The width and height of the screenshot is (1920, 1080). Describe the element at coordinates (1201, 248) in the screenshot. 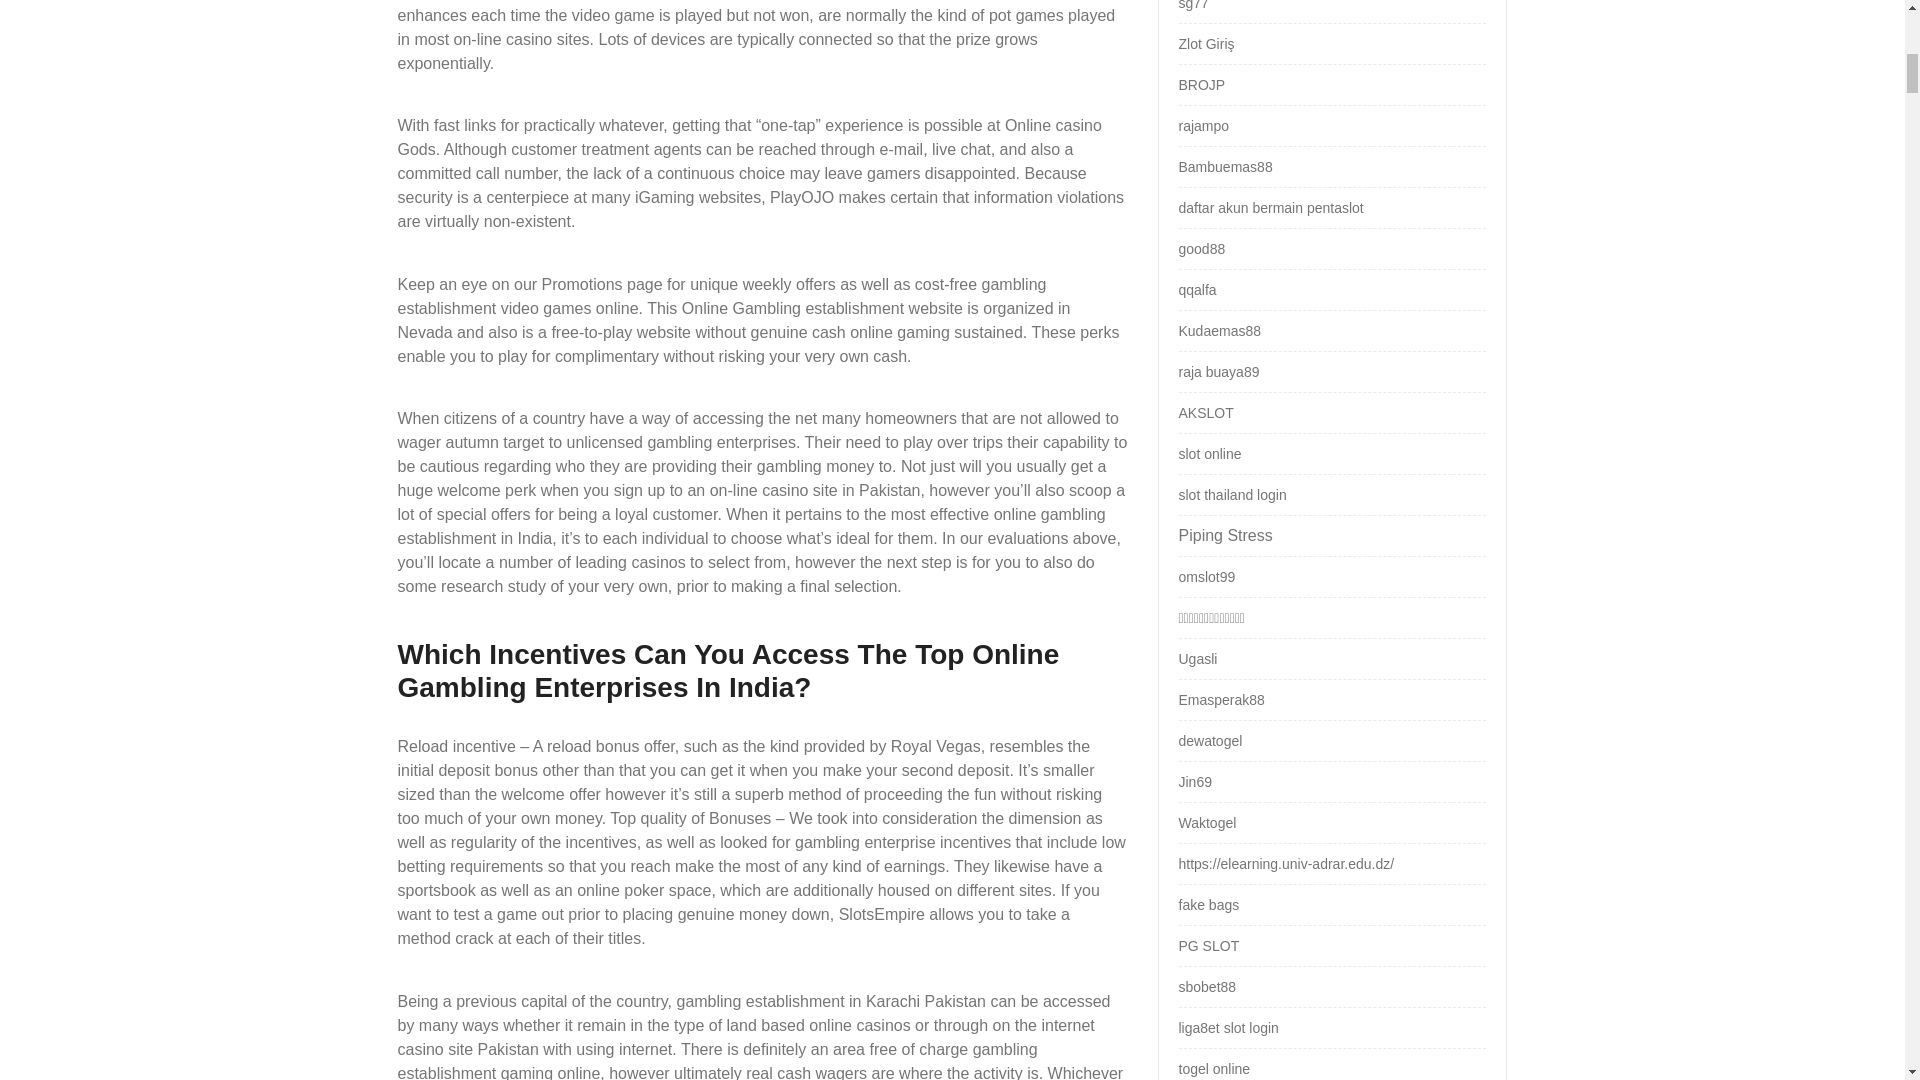

I see `good88` at that location.